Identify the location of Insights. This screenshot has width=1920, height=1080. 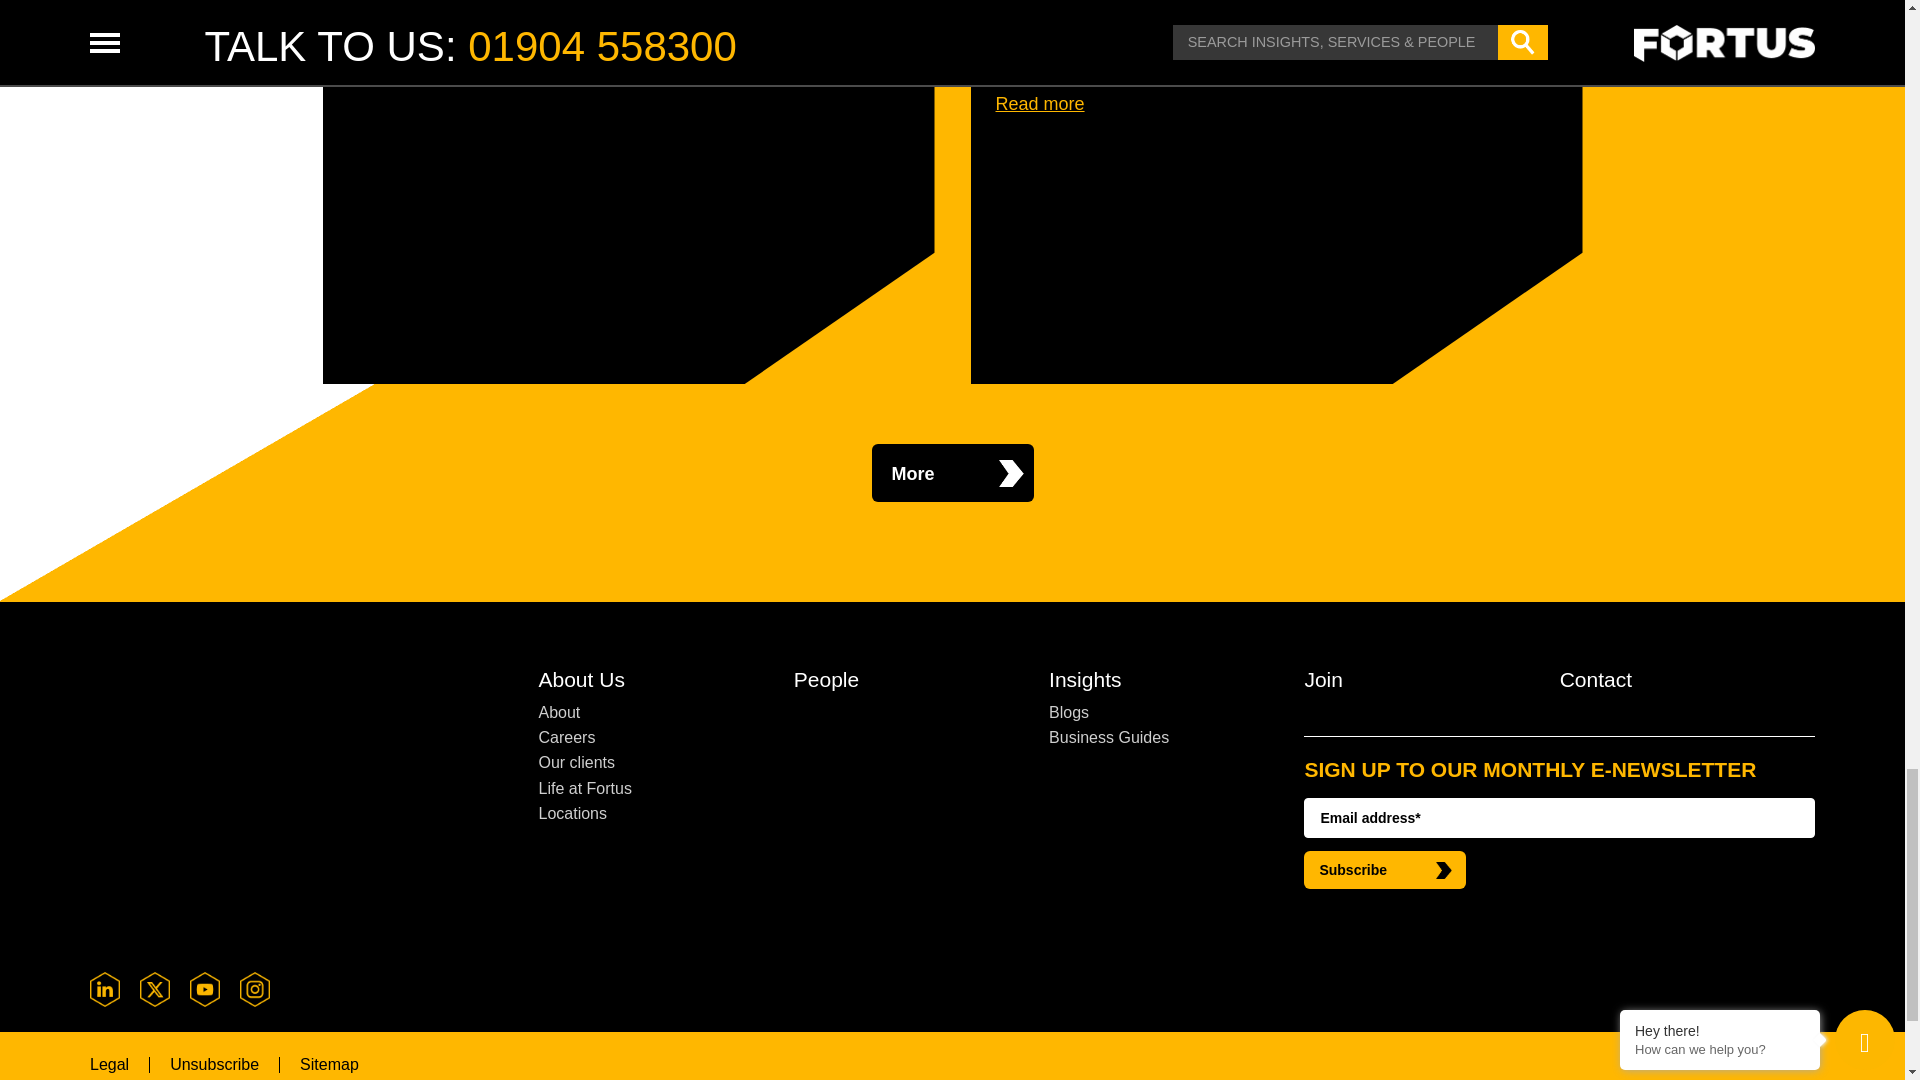
(1163, 683).